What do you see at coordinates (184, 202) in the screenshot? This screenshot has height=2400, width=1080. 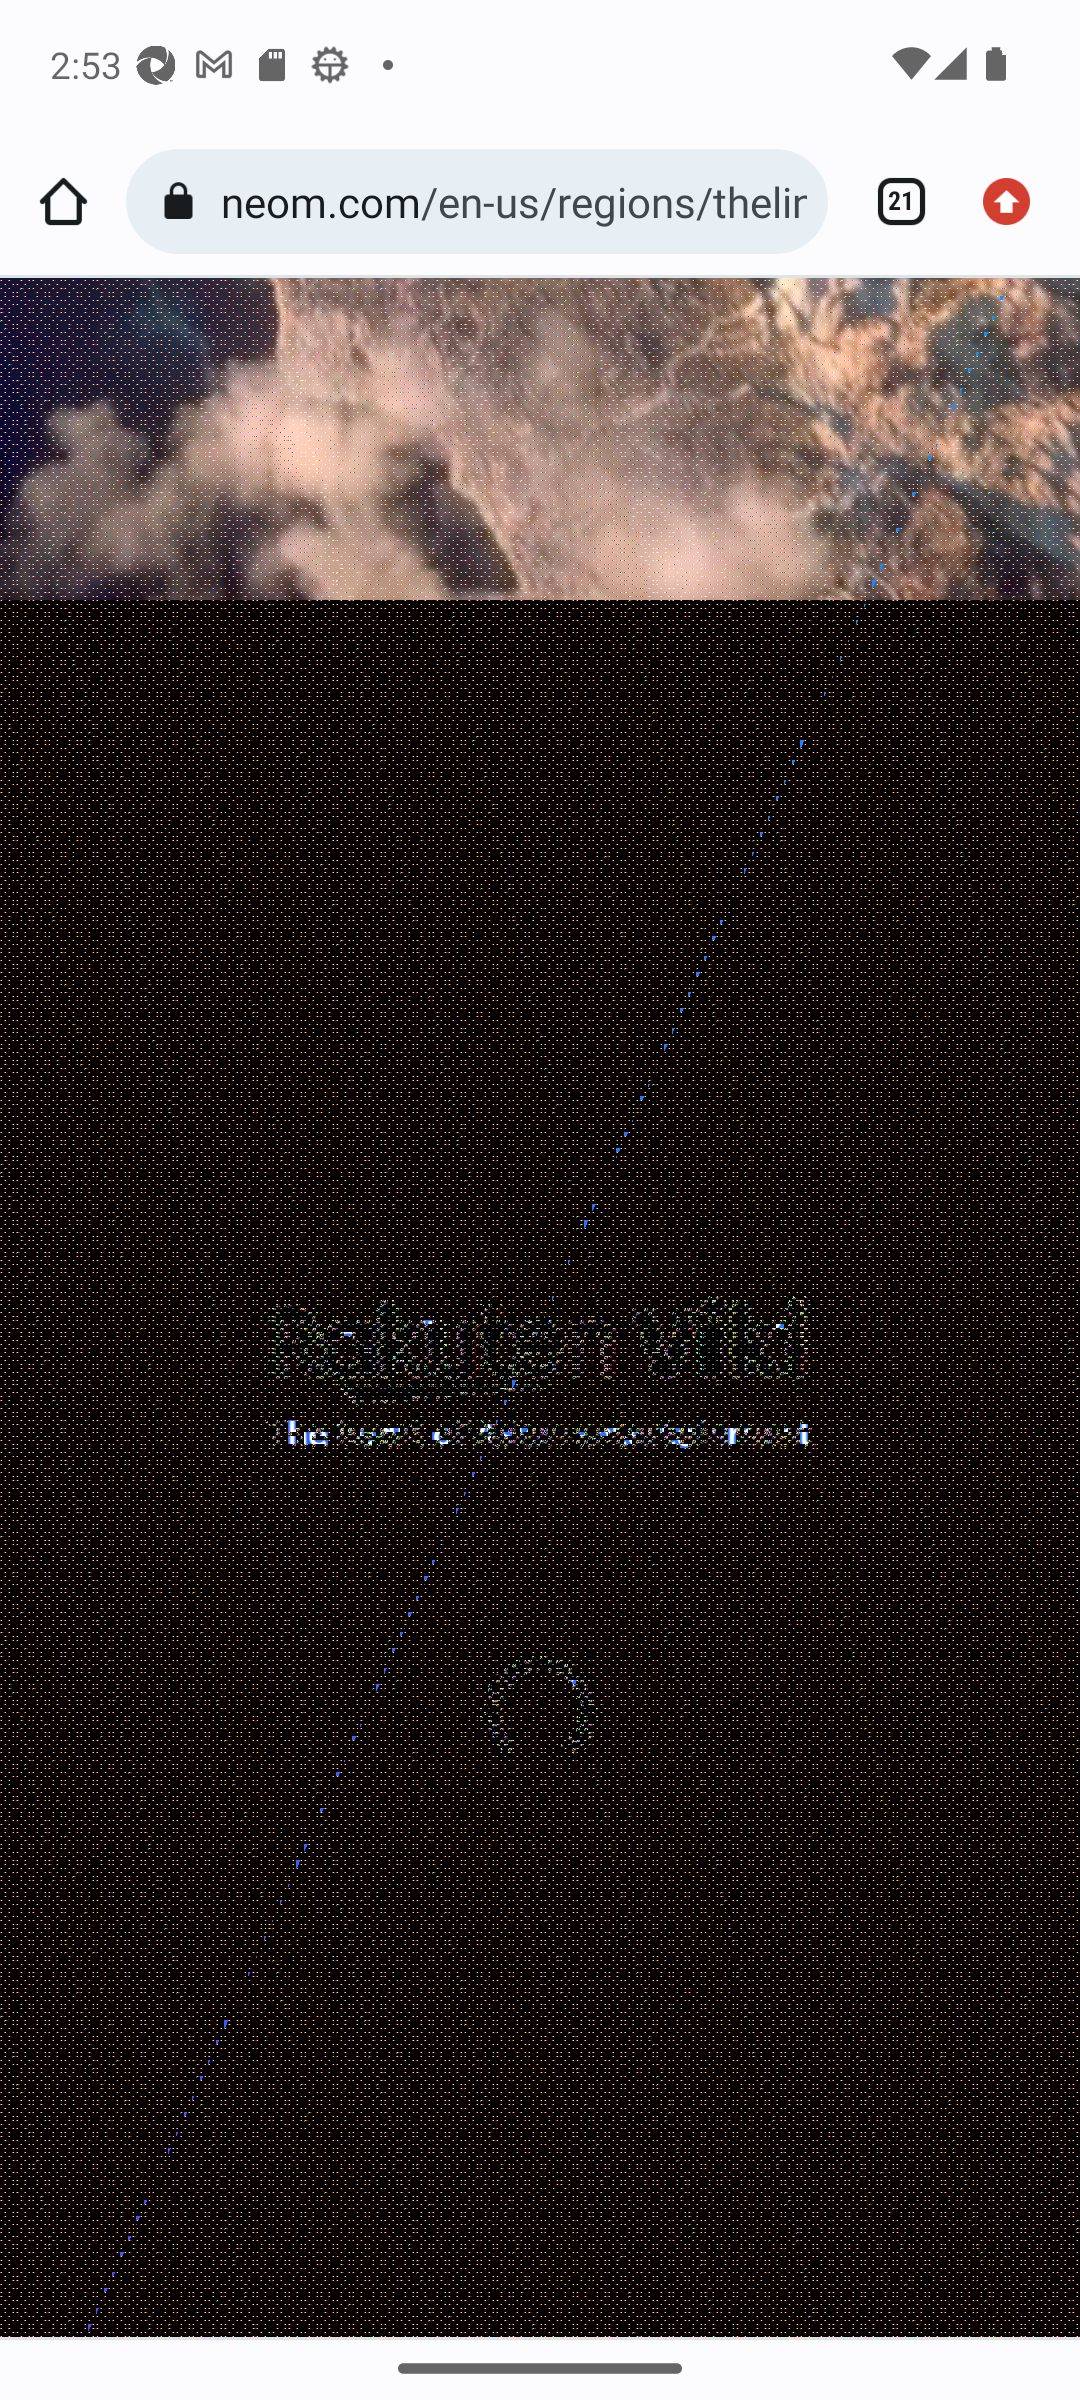 I see `Connection is secure` at bounding box center [184, 202].